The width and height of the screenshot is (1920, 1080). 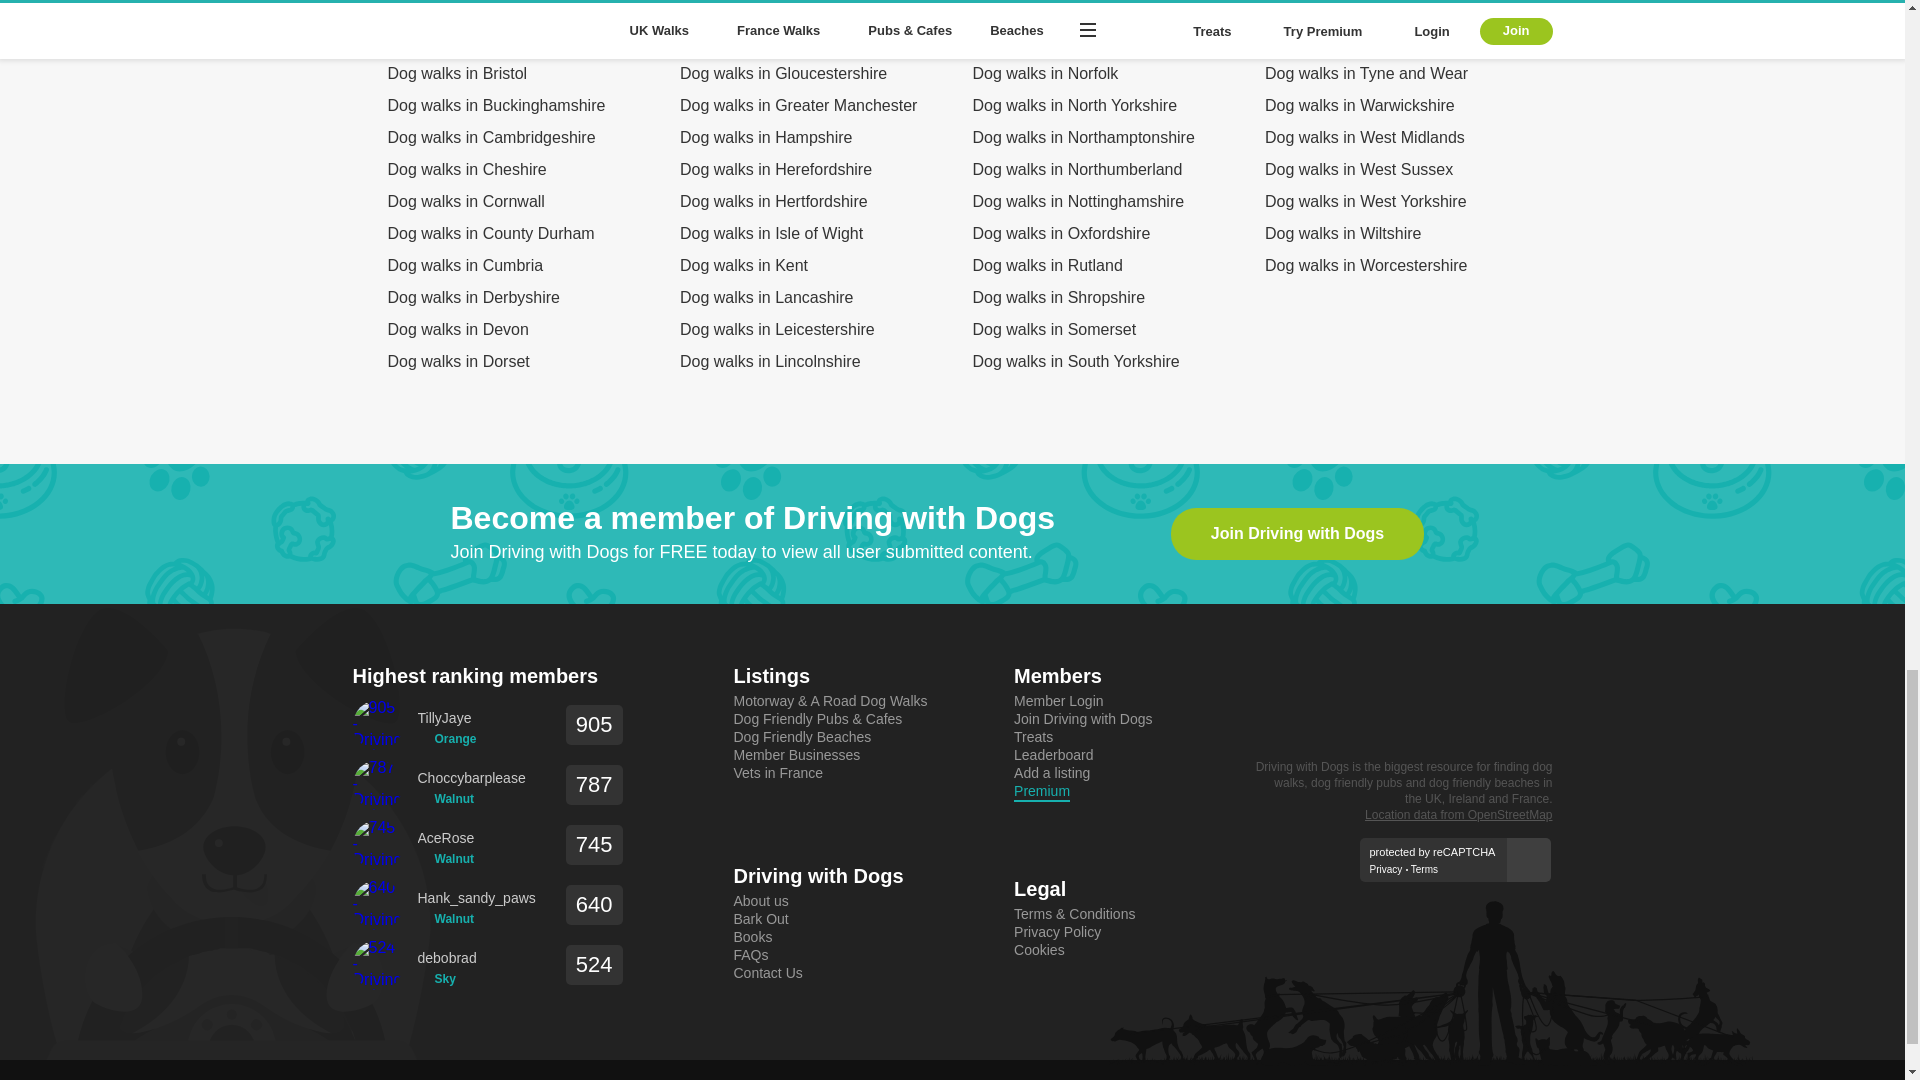 I want to click on AceRose, so click(x=446, y=838).